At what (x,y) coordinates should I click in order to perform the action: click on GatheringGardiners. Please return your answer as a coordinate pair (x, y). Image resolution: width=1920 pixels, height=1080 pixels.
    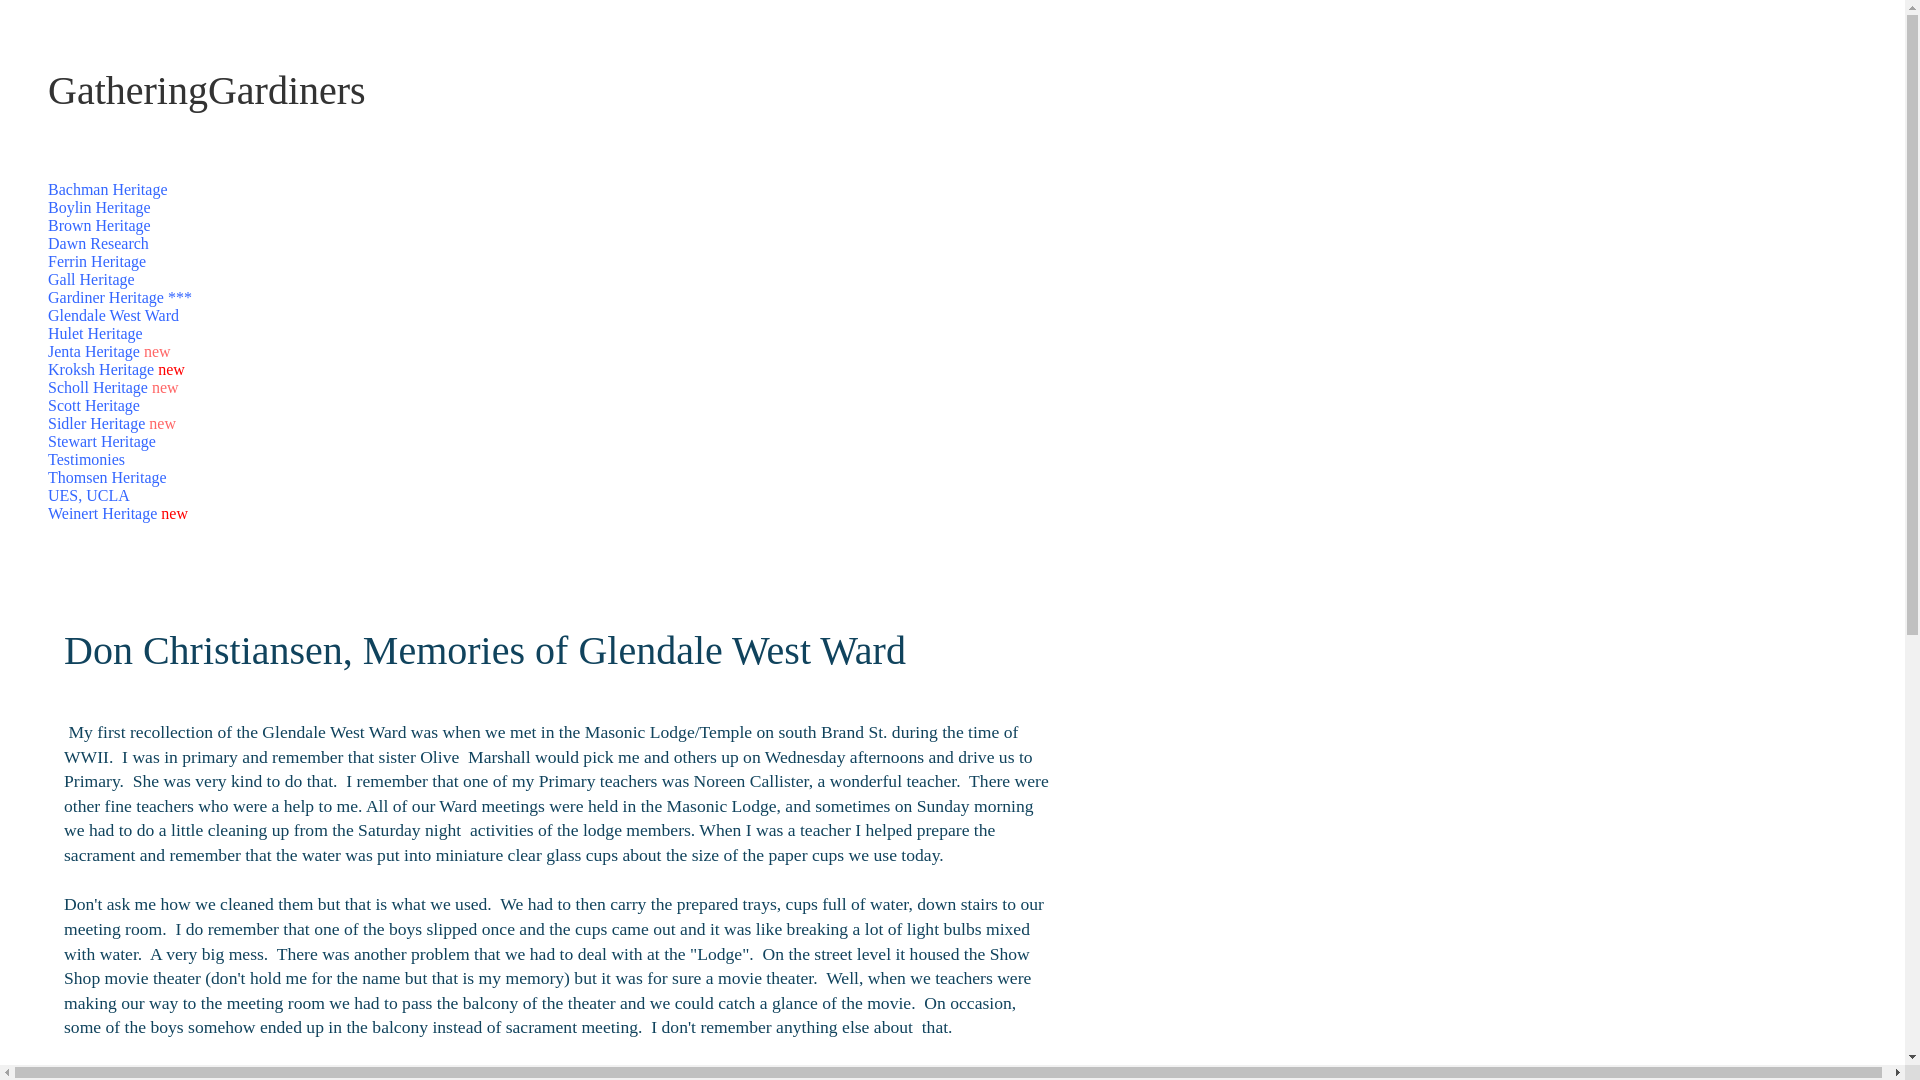
    Looking at the image, I should click on (207, 90).